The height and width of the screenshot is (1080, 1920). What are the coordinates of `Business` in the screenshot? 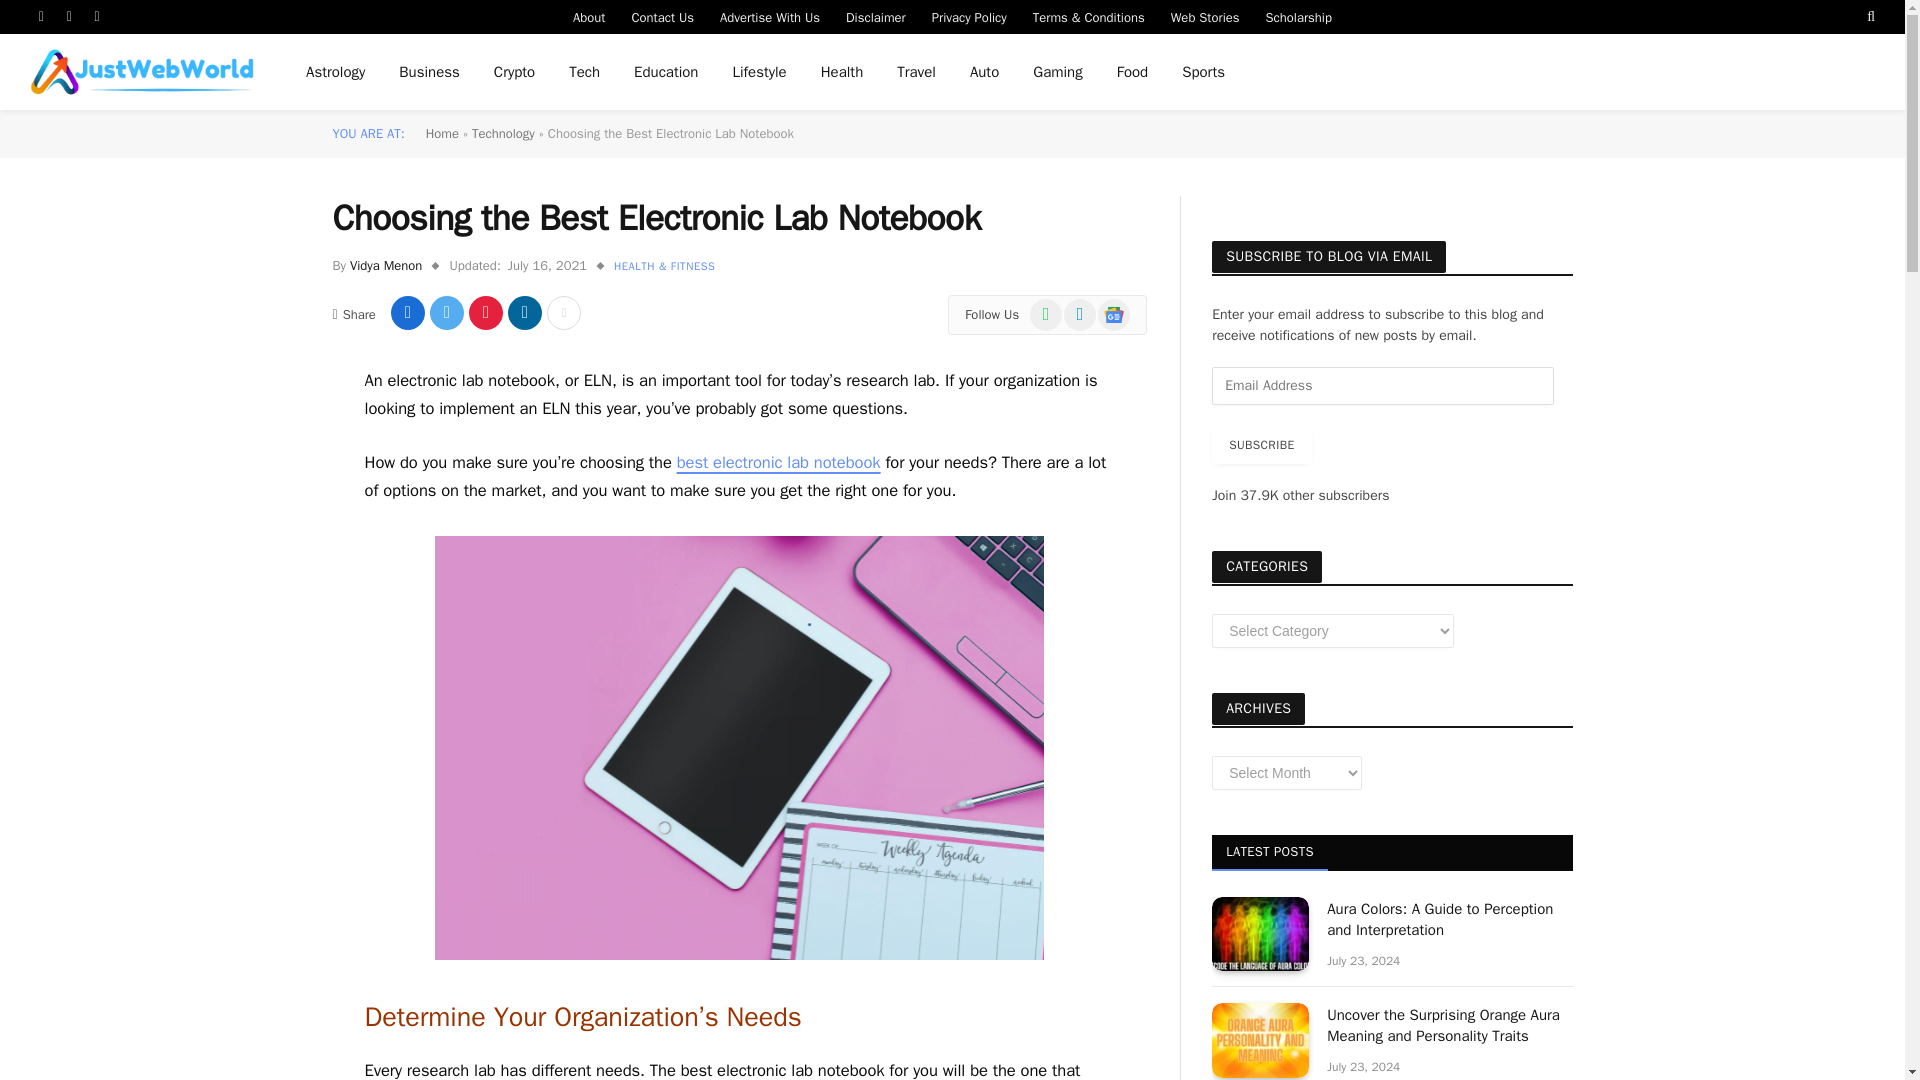 It's located at (429, 72).